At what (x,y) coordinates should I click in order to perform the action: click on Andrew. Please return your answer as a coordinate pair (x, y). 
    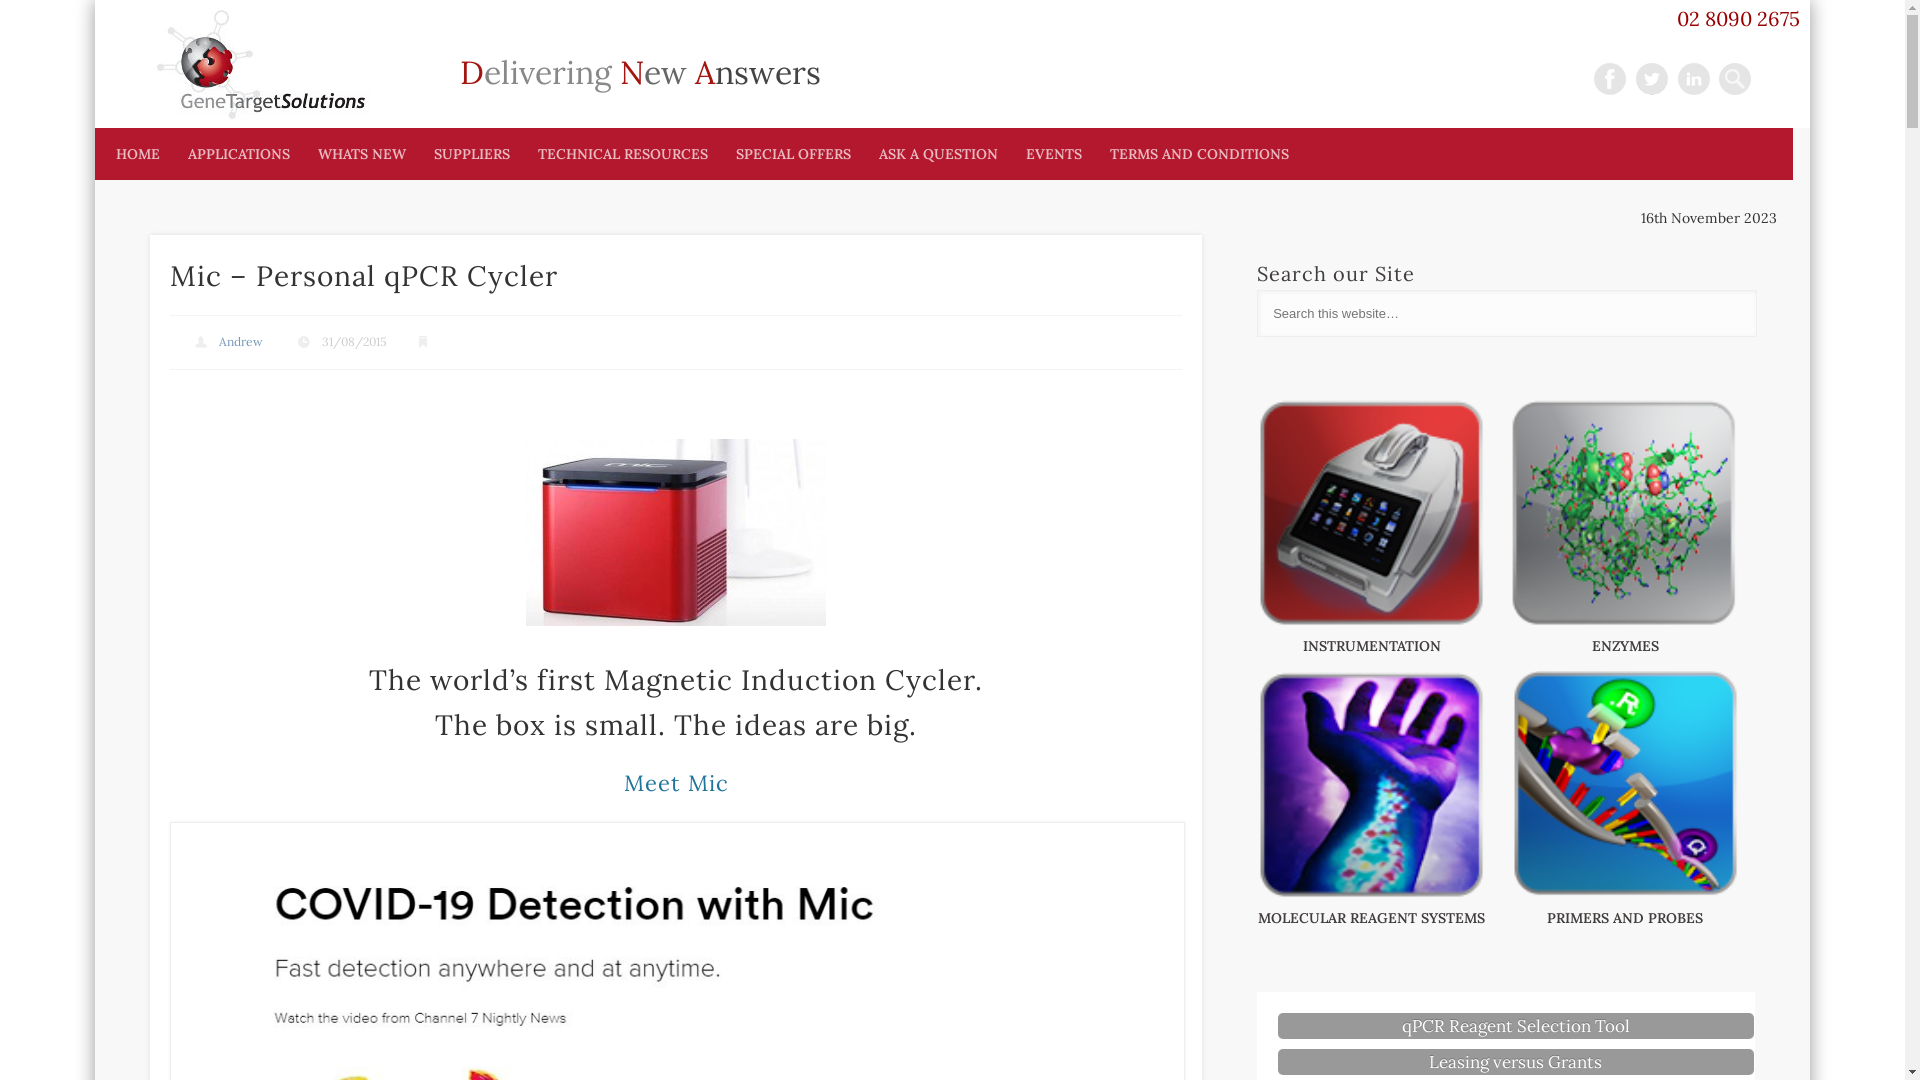
    Looking at the image, I should click on (241, 342).